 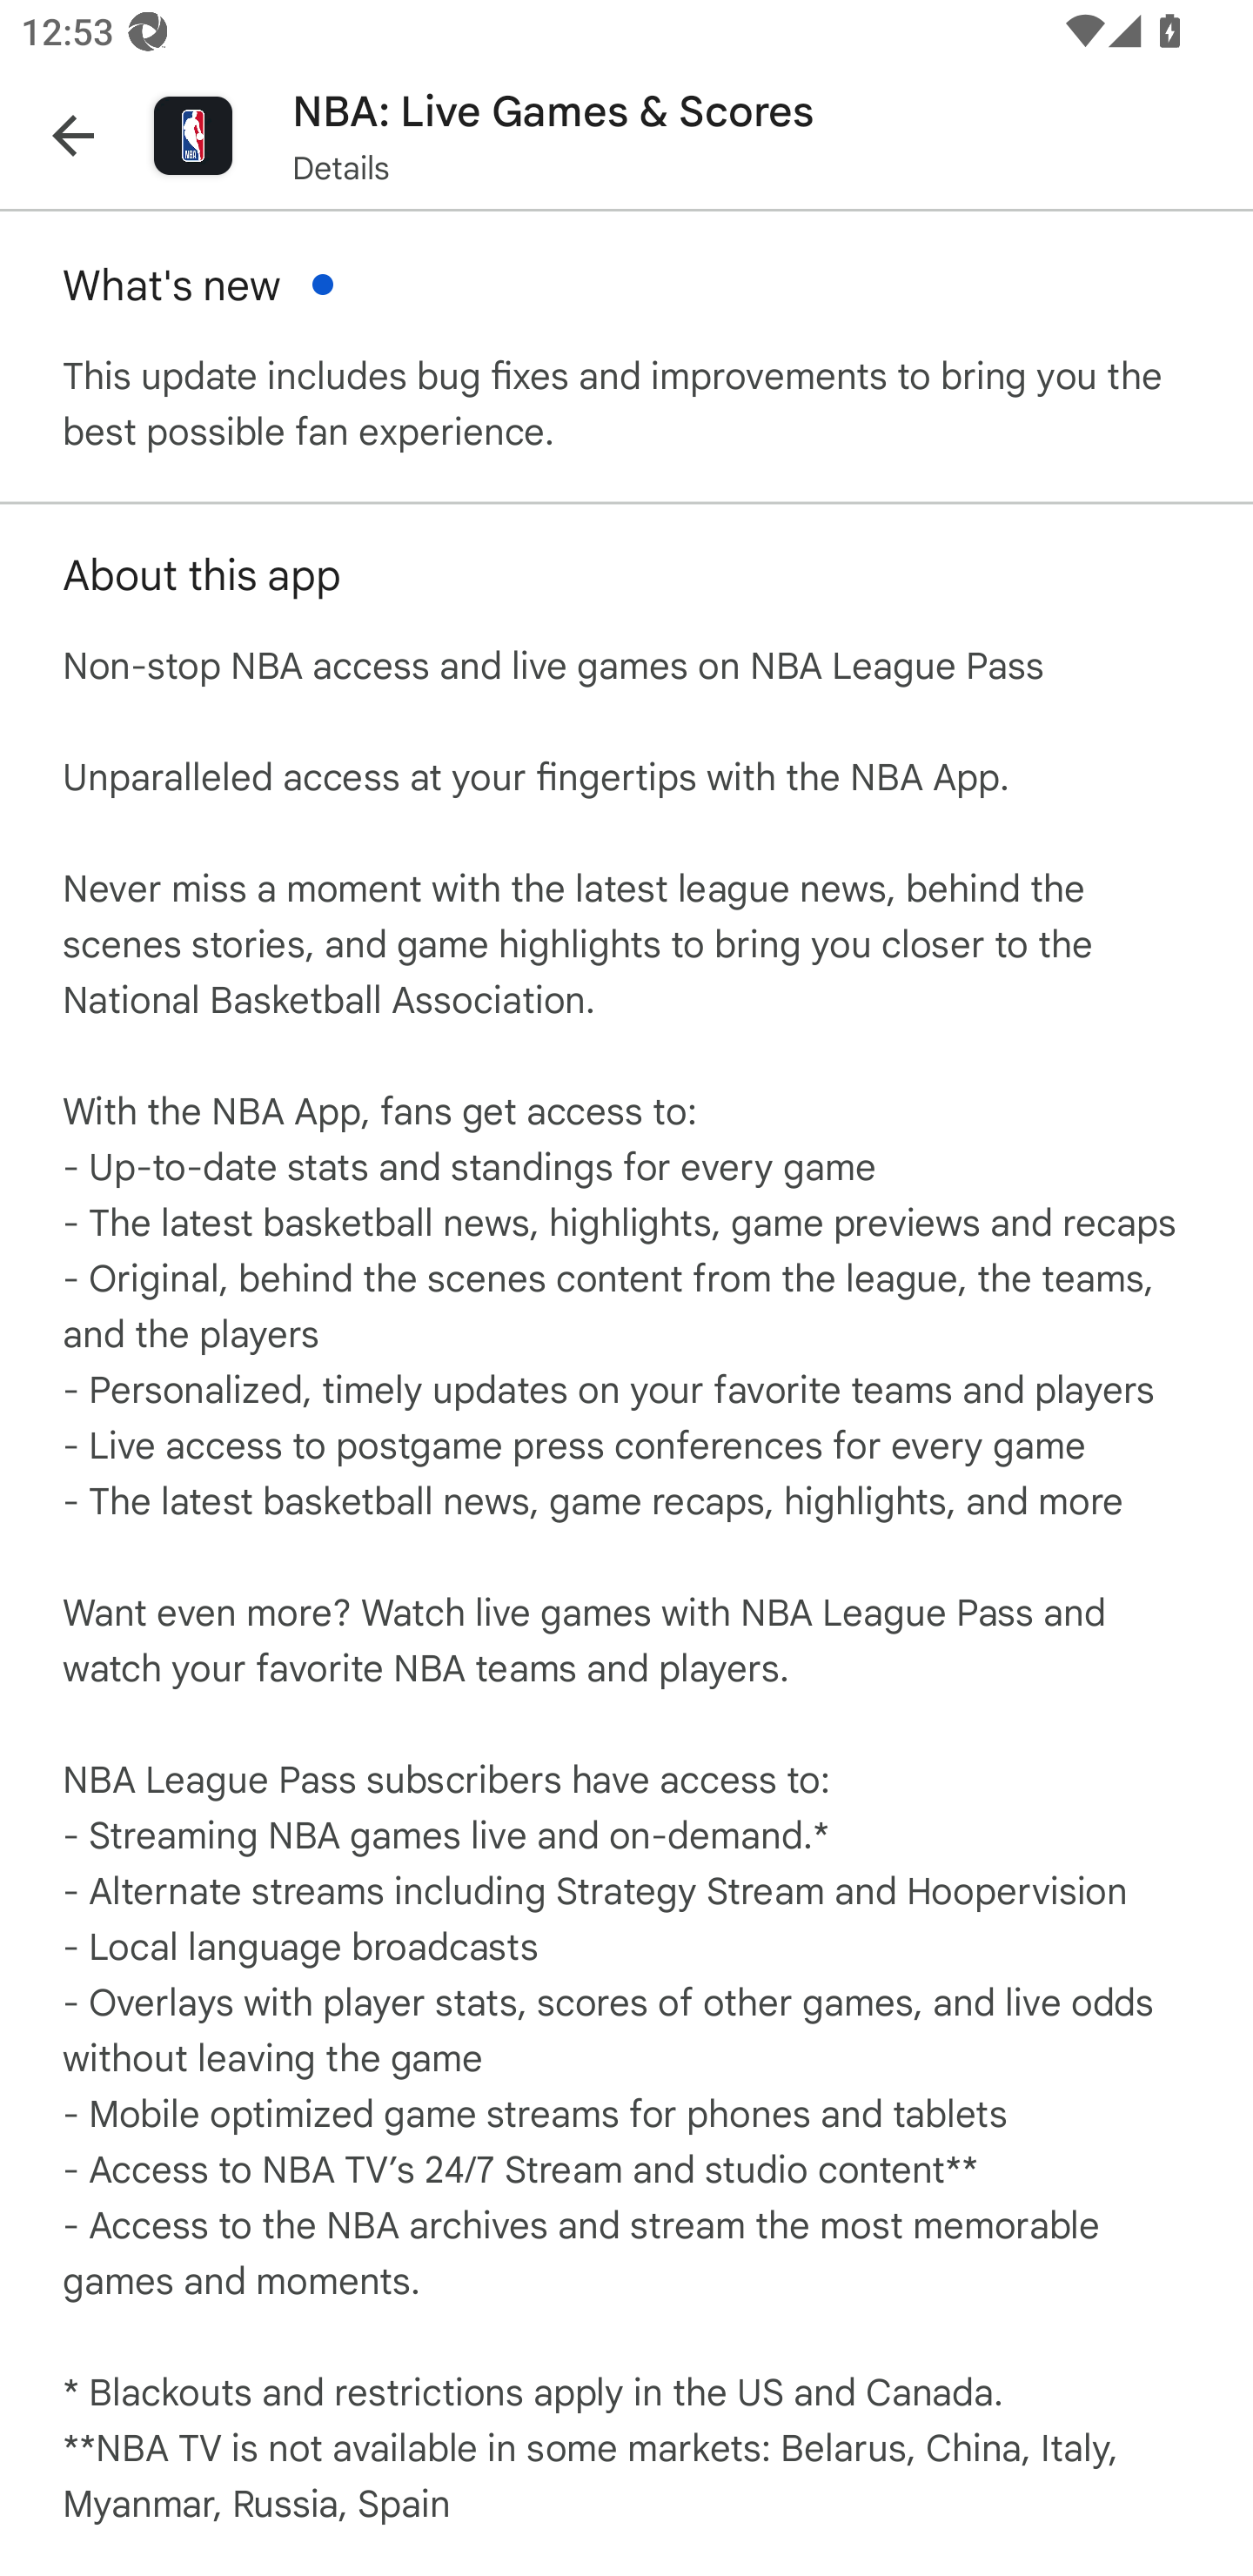 I want to click on Navigate up, so click(x=73, y=135).